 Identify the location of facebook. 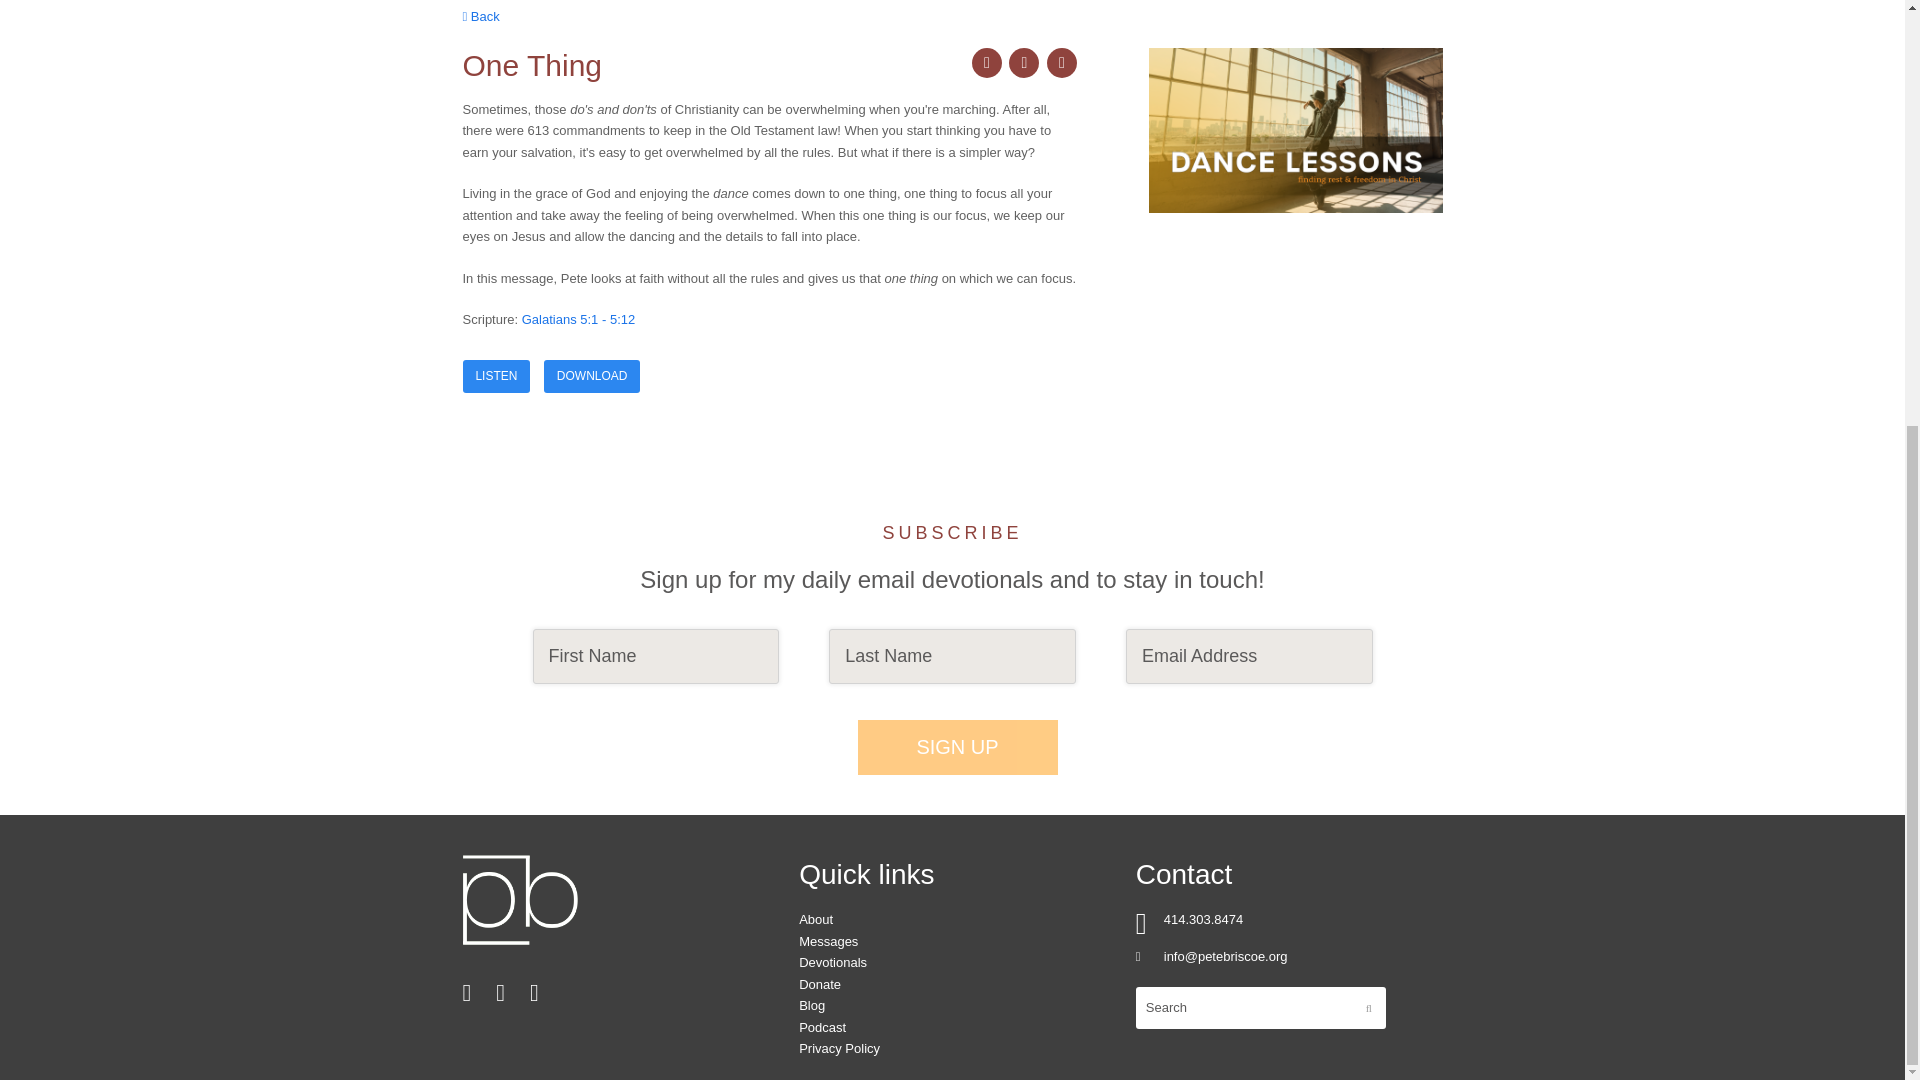
(1024, 62).